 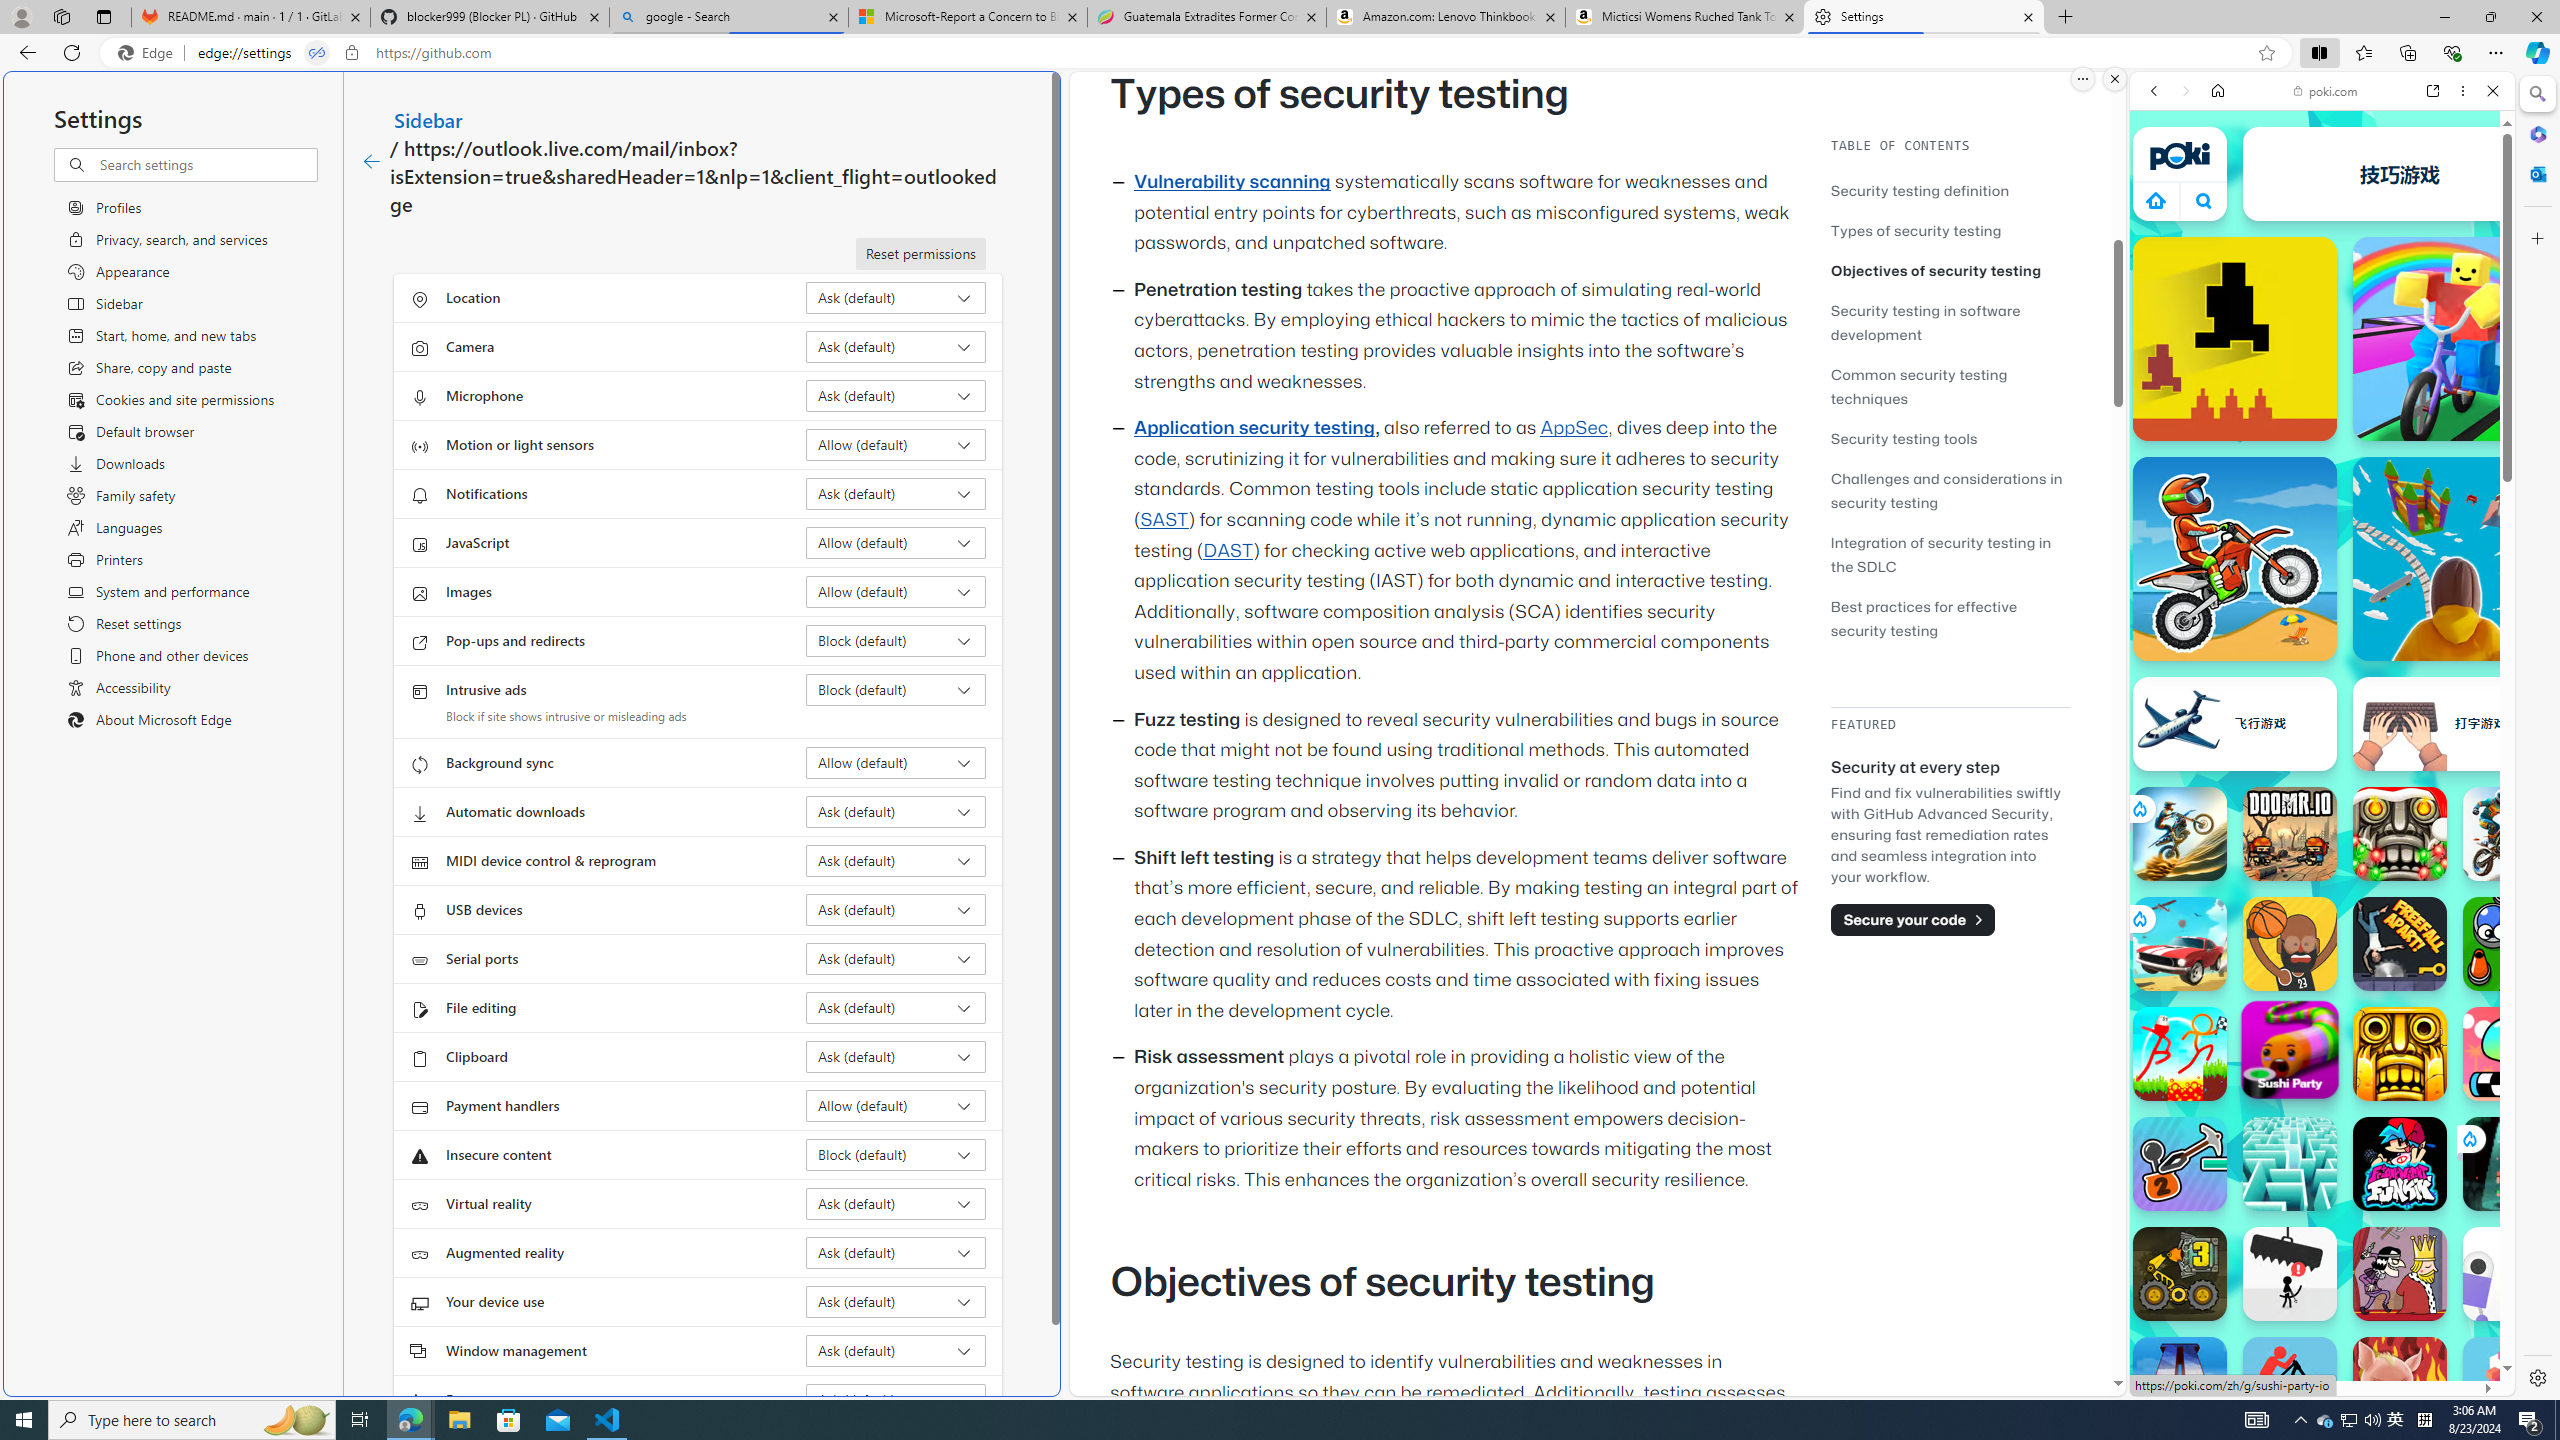 I want to click on Trial Mania Trial Mania, so click(x=2510, y=834).